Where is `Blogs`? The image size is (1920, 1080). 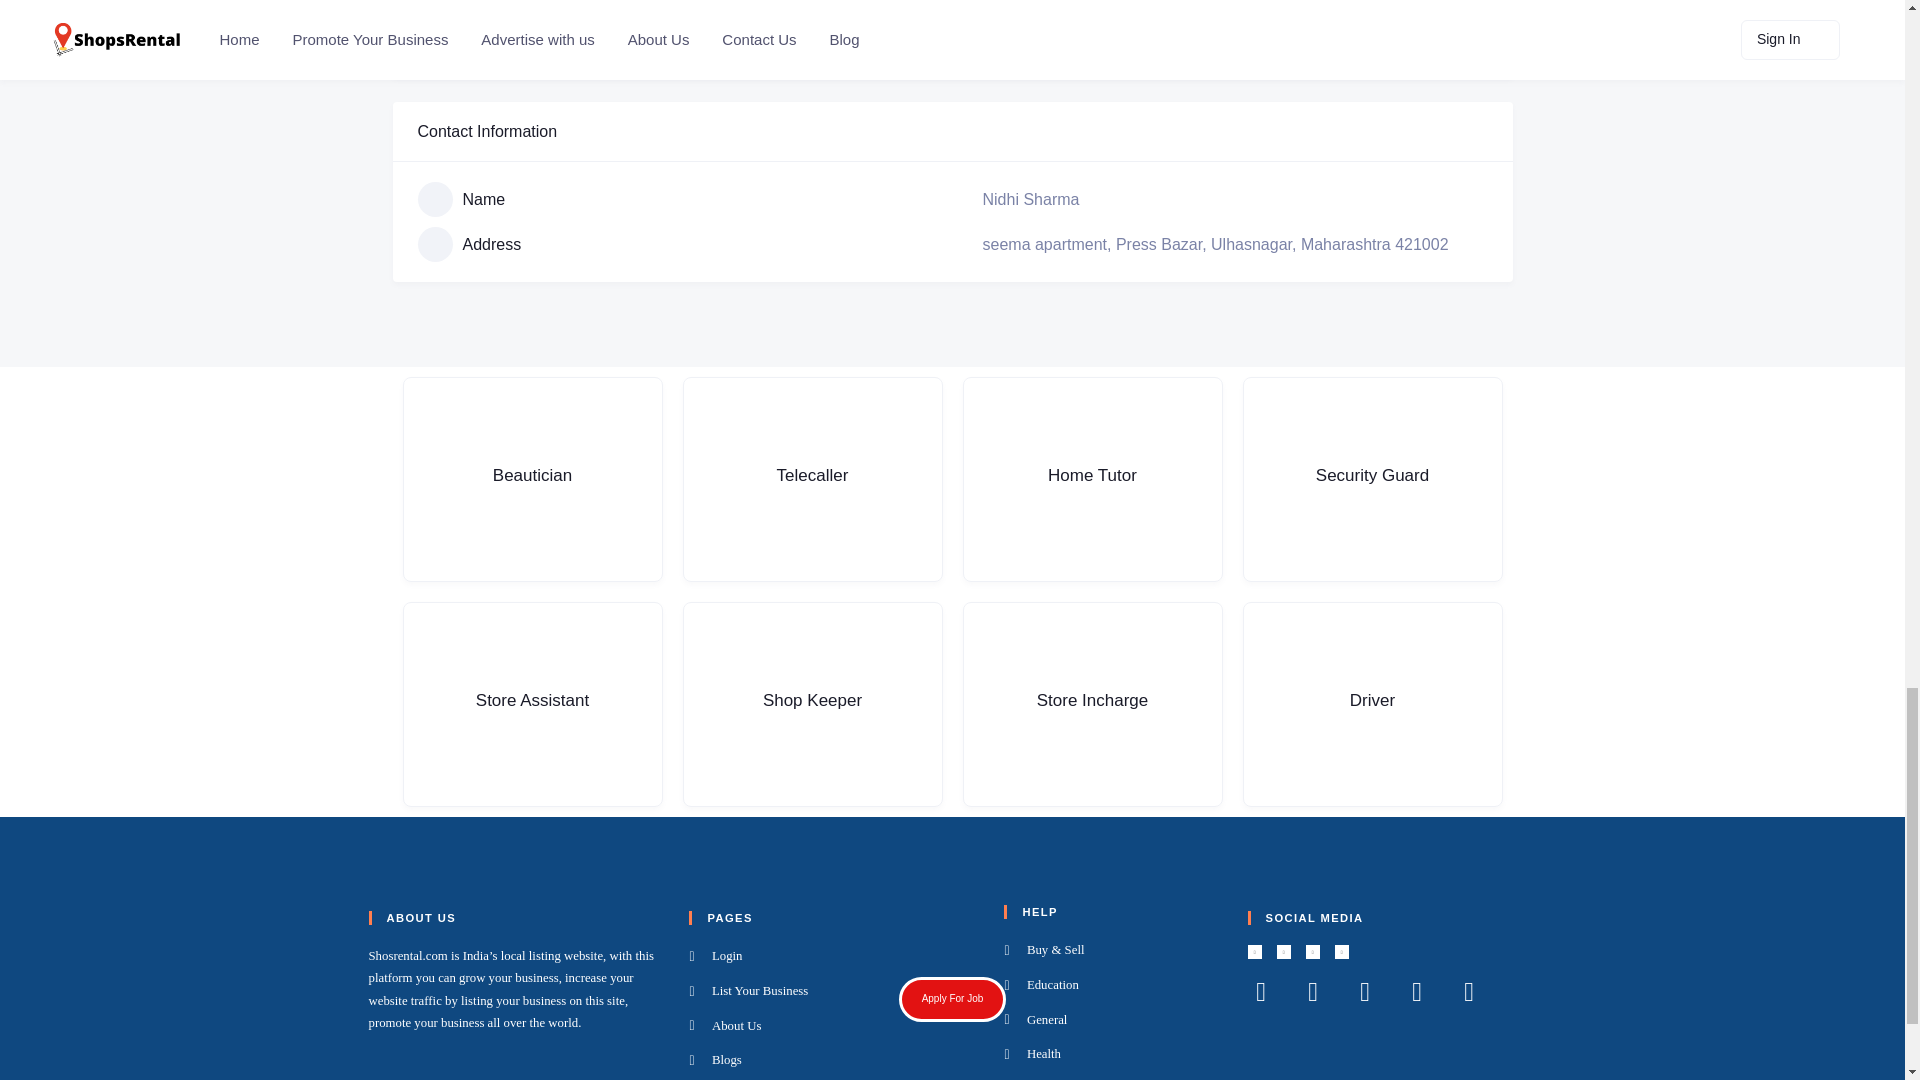 Blogs is located at coordinates (833, 1060).